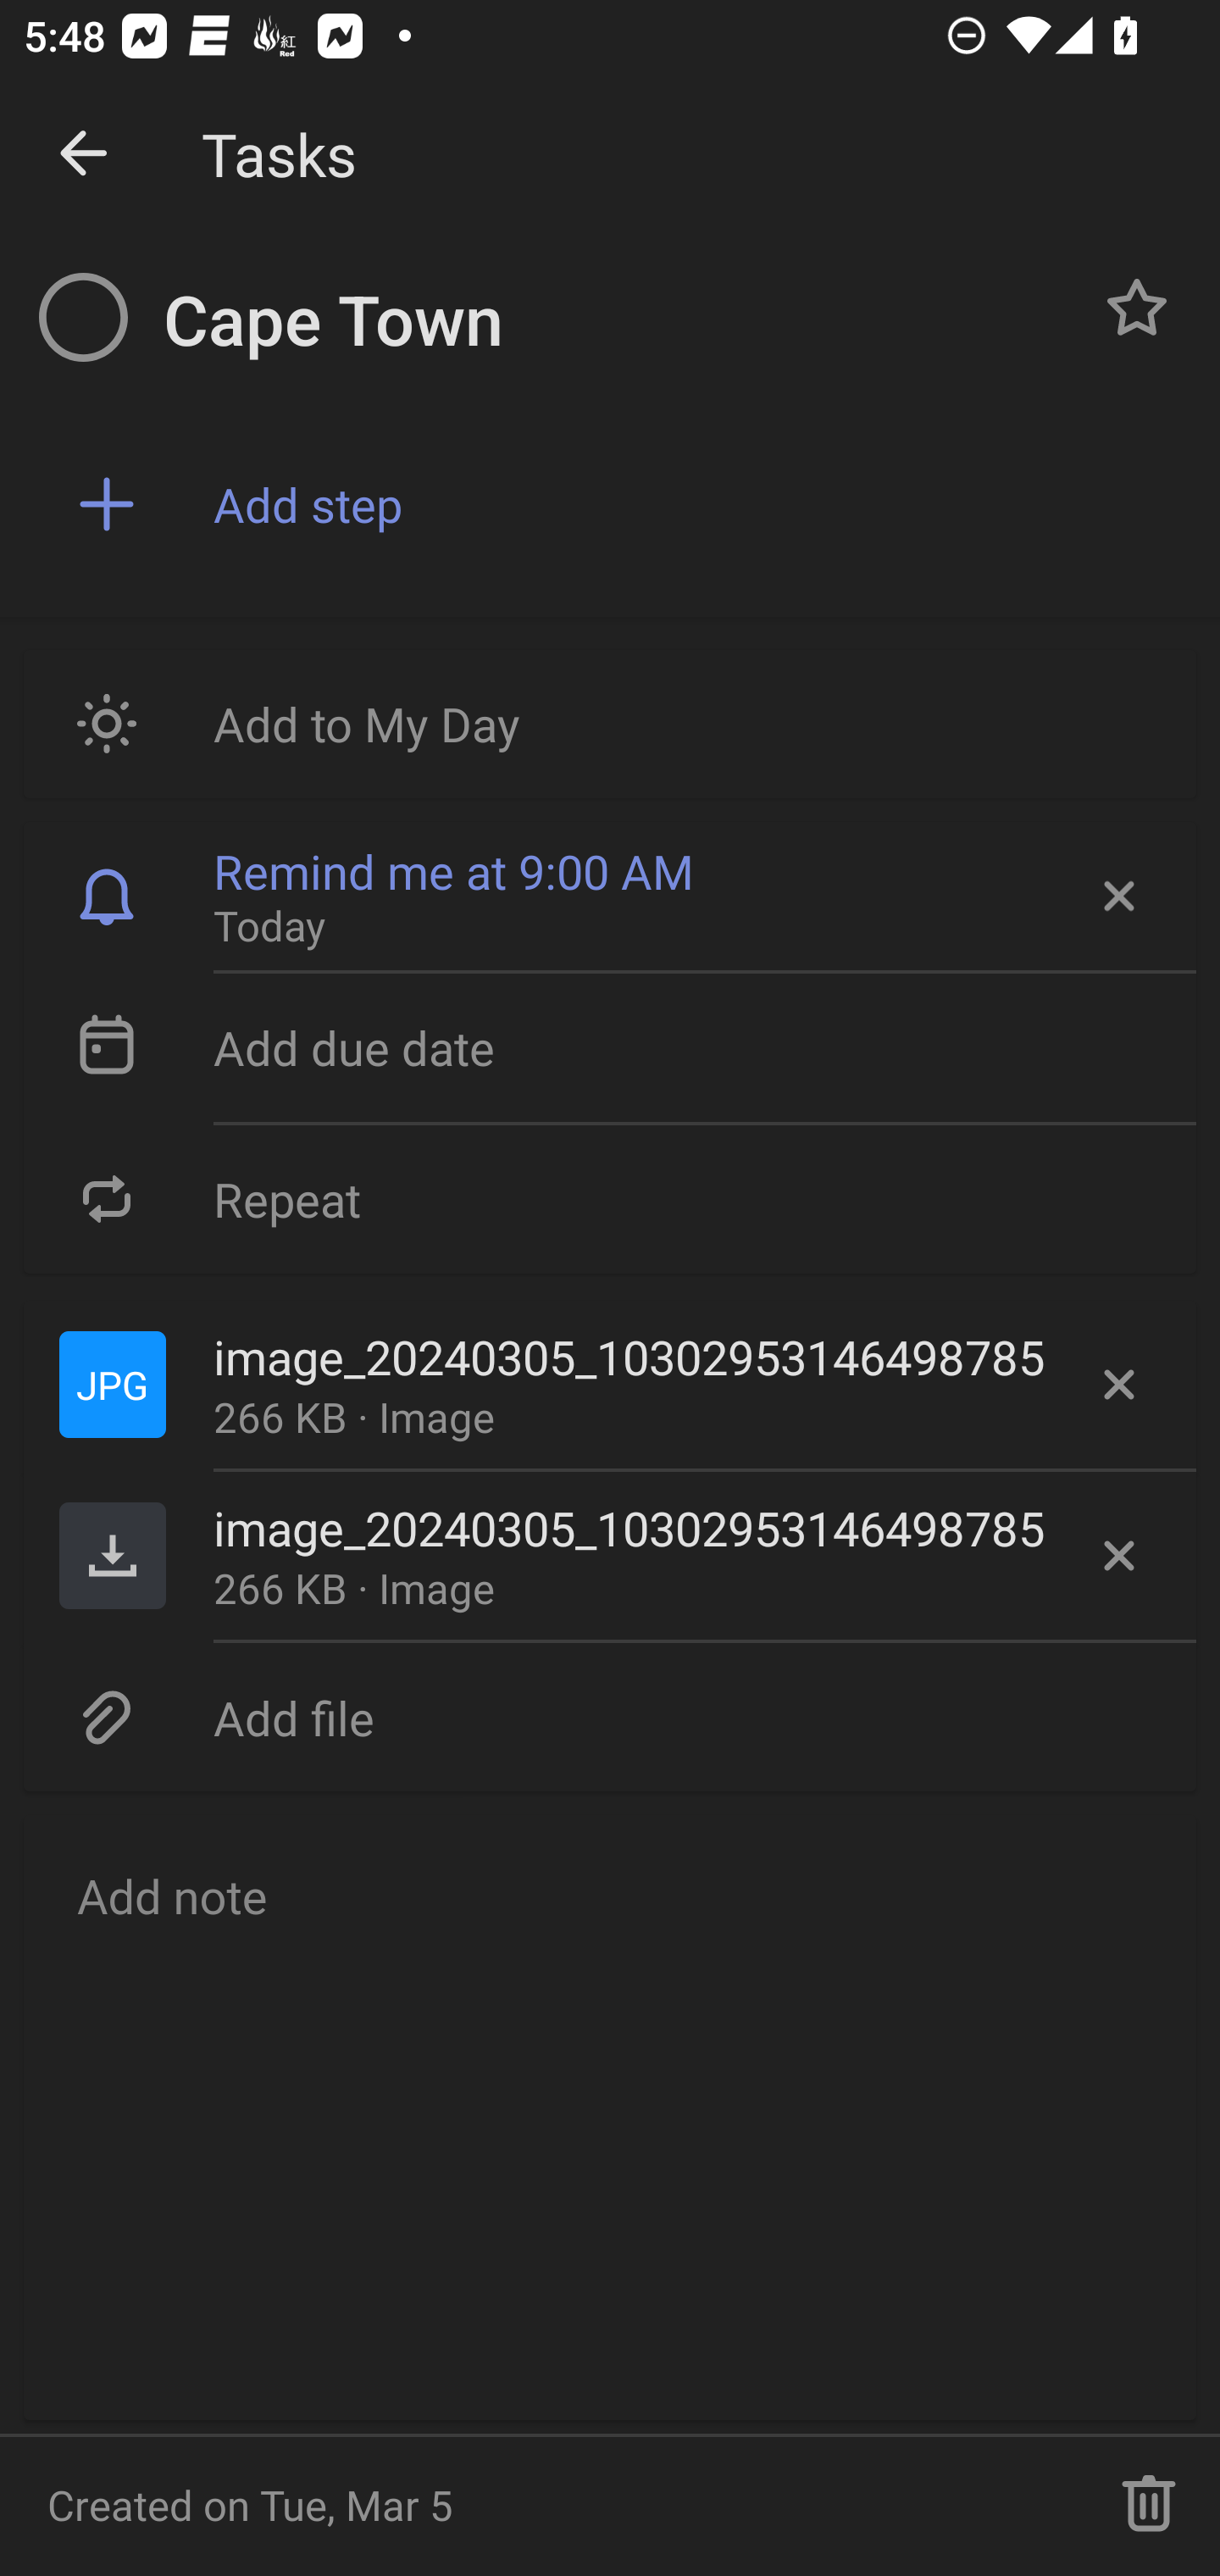  Describe the element at coordinates (1116, 897) in the screenshot. I see `Remove reminder` at that location.